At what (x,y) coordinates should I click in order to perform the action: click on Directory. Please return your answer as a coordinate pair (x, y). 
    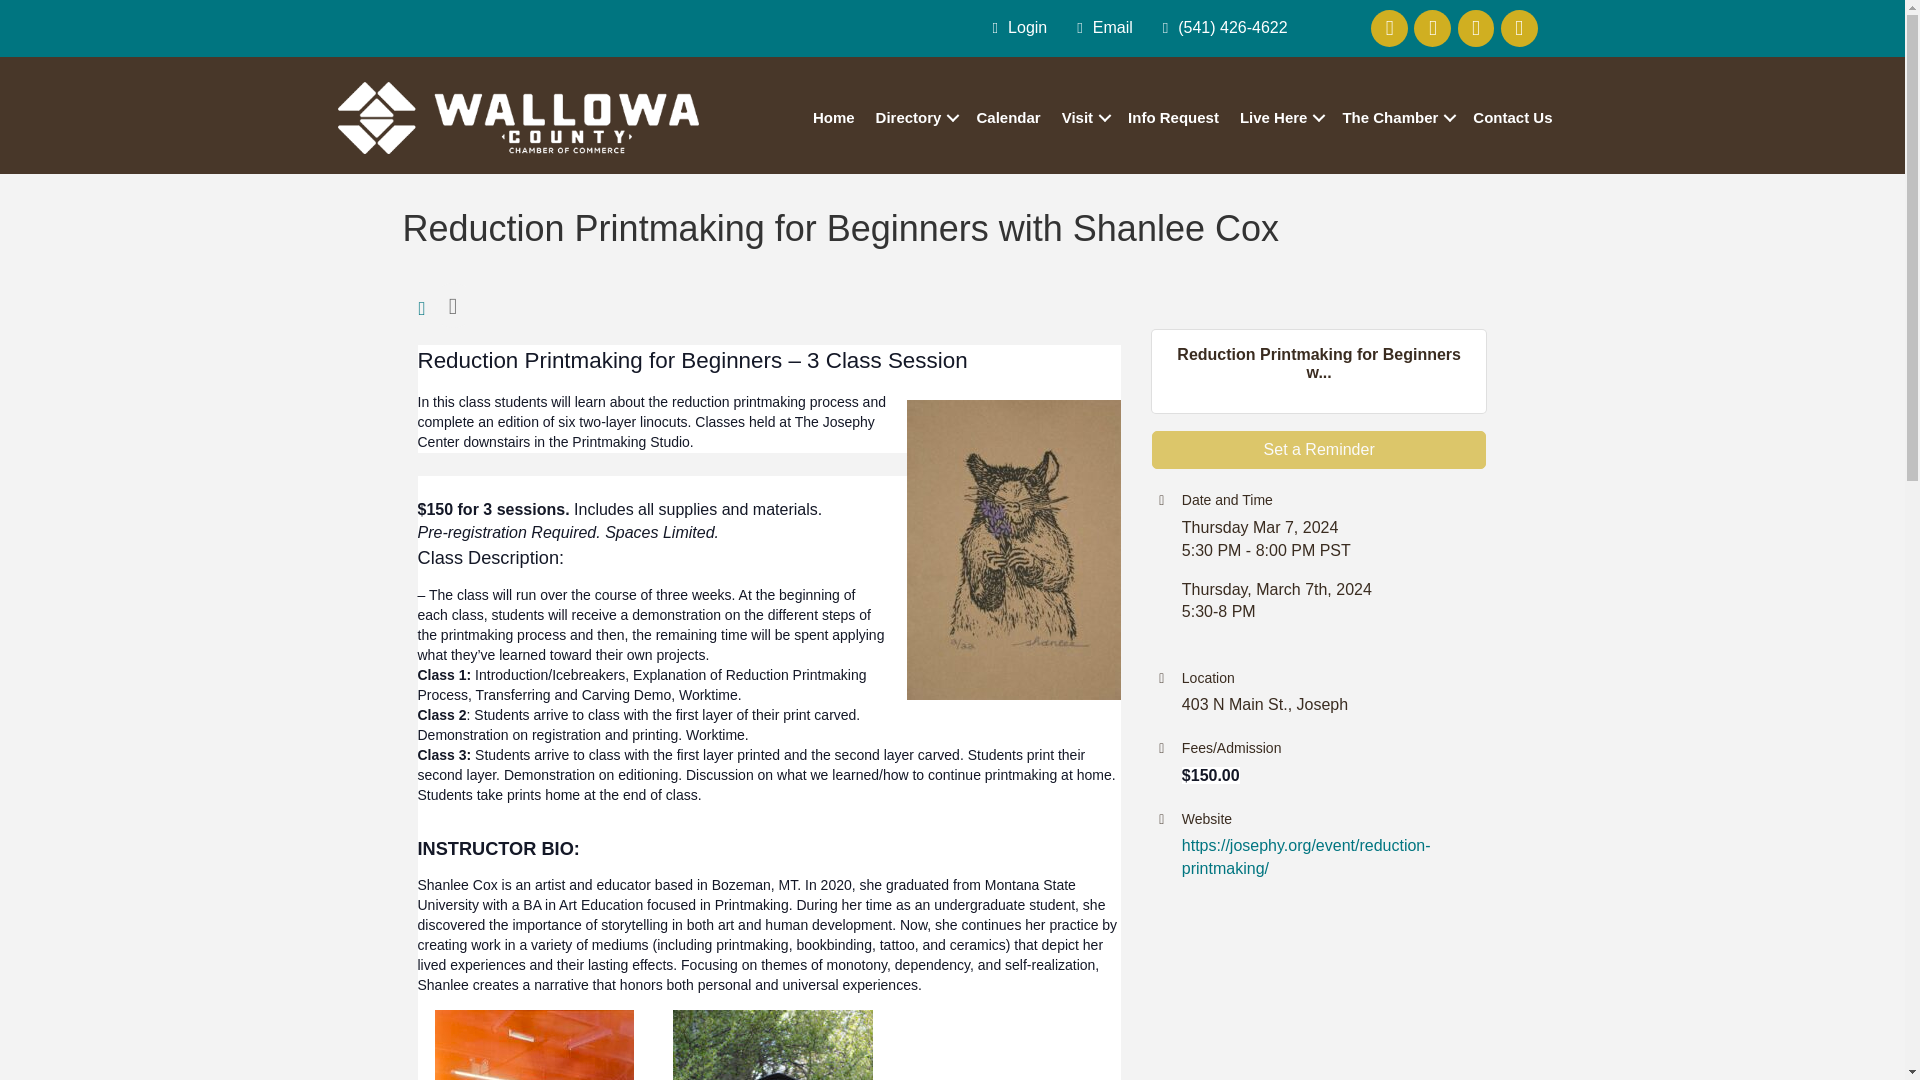
    Looking at the image, I should click on (915, 118).